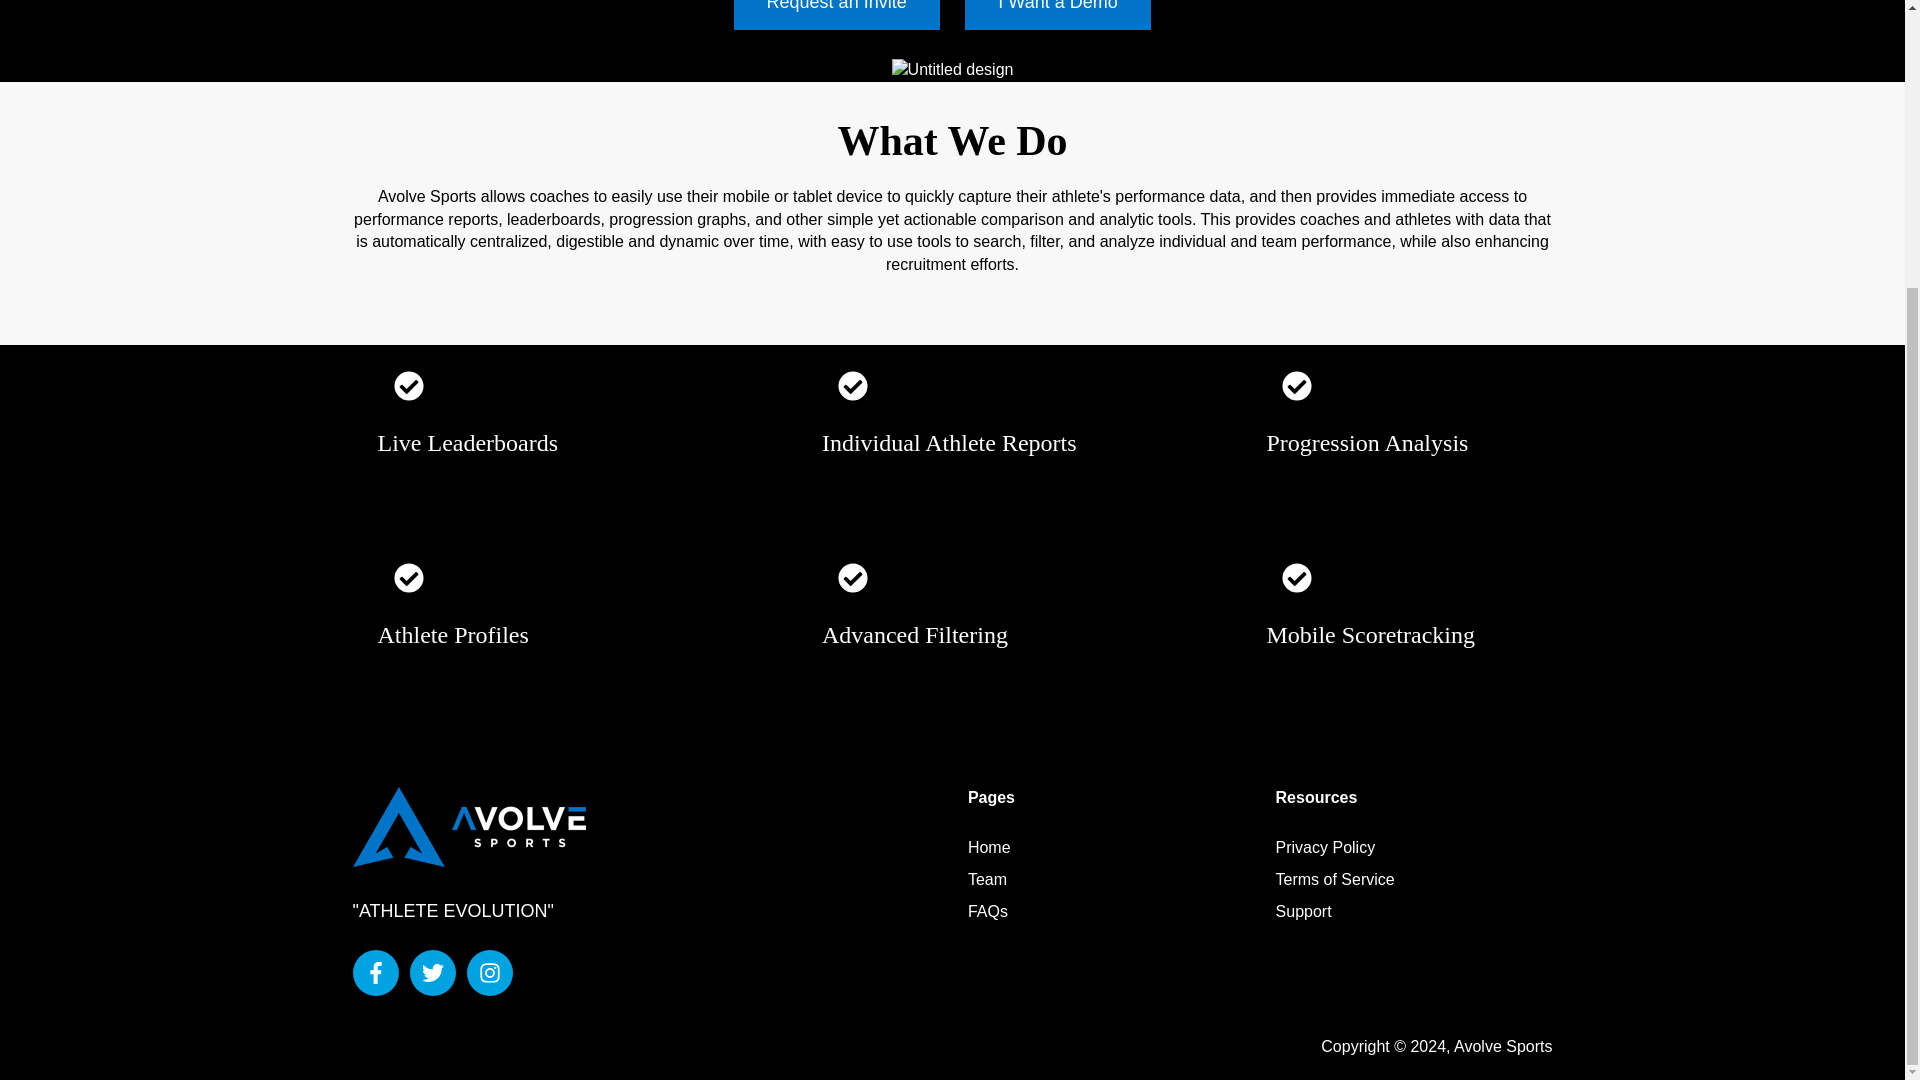 This screenshot has width=1920, height=1080. Describe the element at coordinates (1304, 911) in the screenshot. I see `Support` at that location.